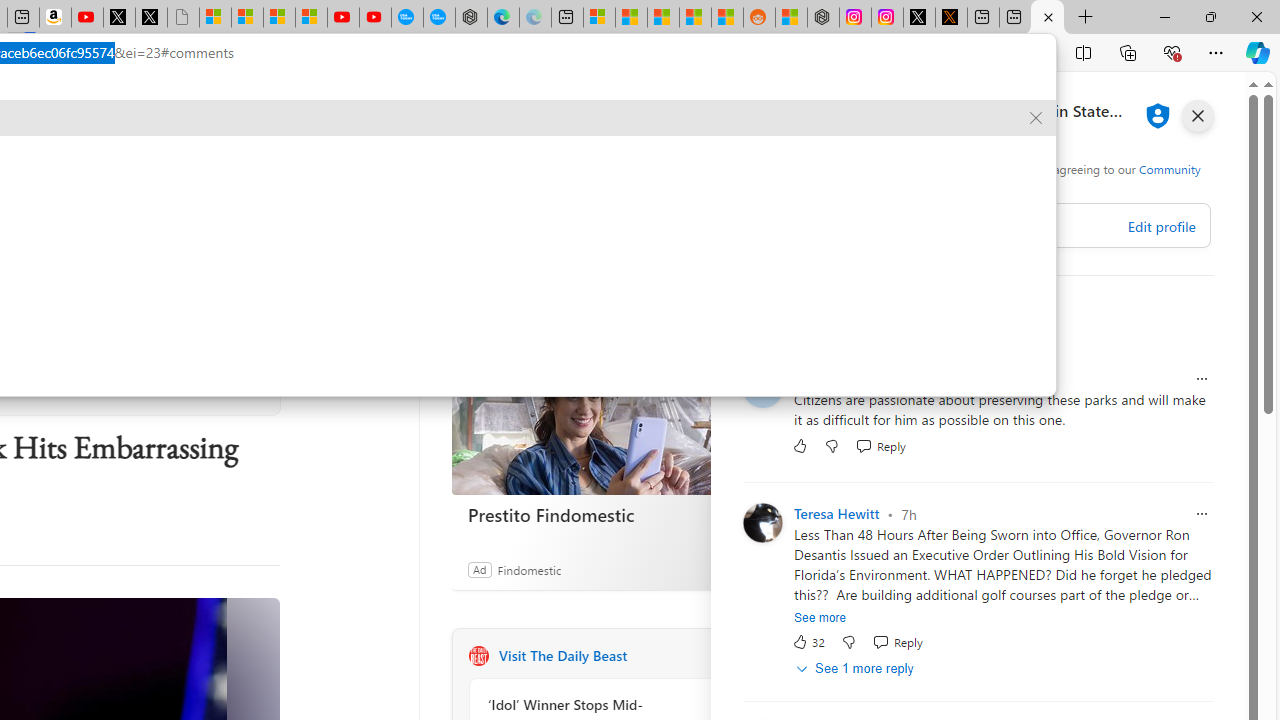 Image resolution: width=1280 pixels, height=720 pixels. Describe the element at coordinates (612, 163) in the screenshot. I see `Show more topics` at that location.